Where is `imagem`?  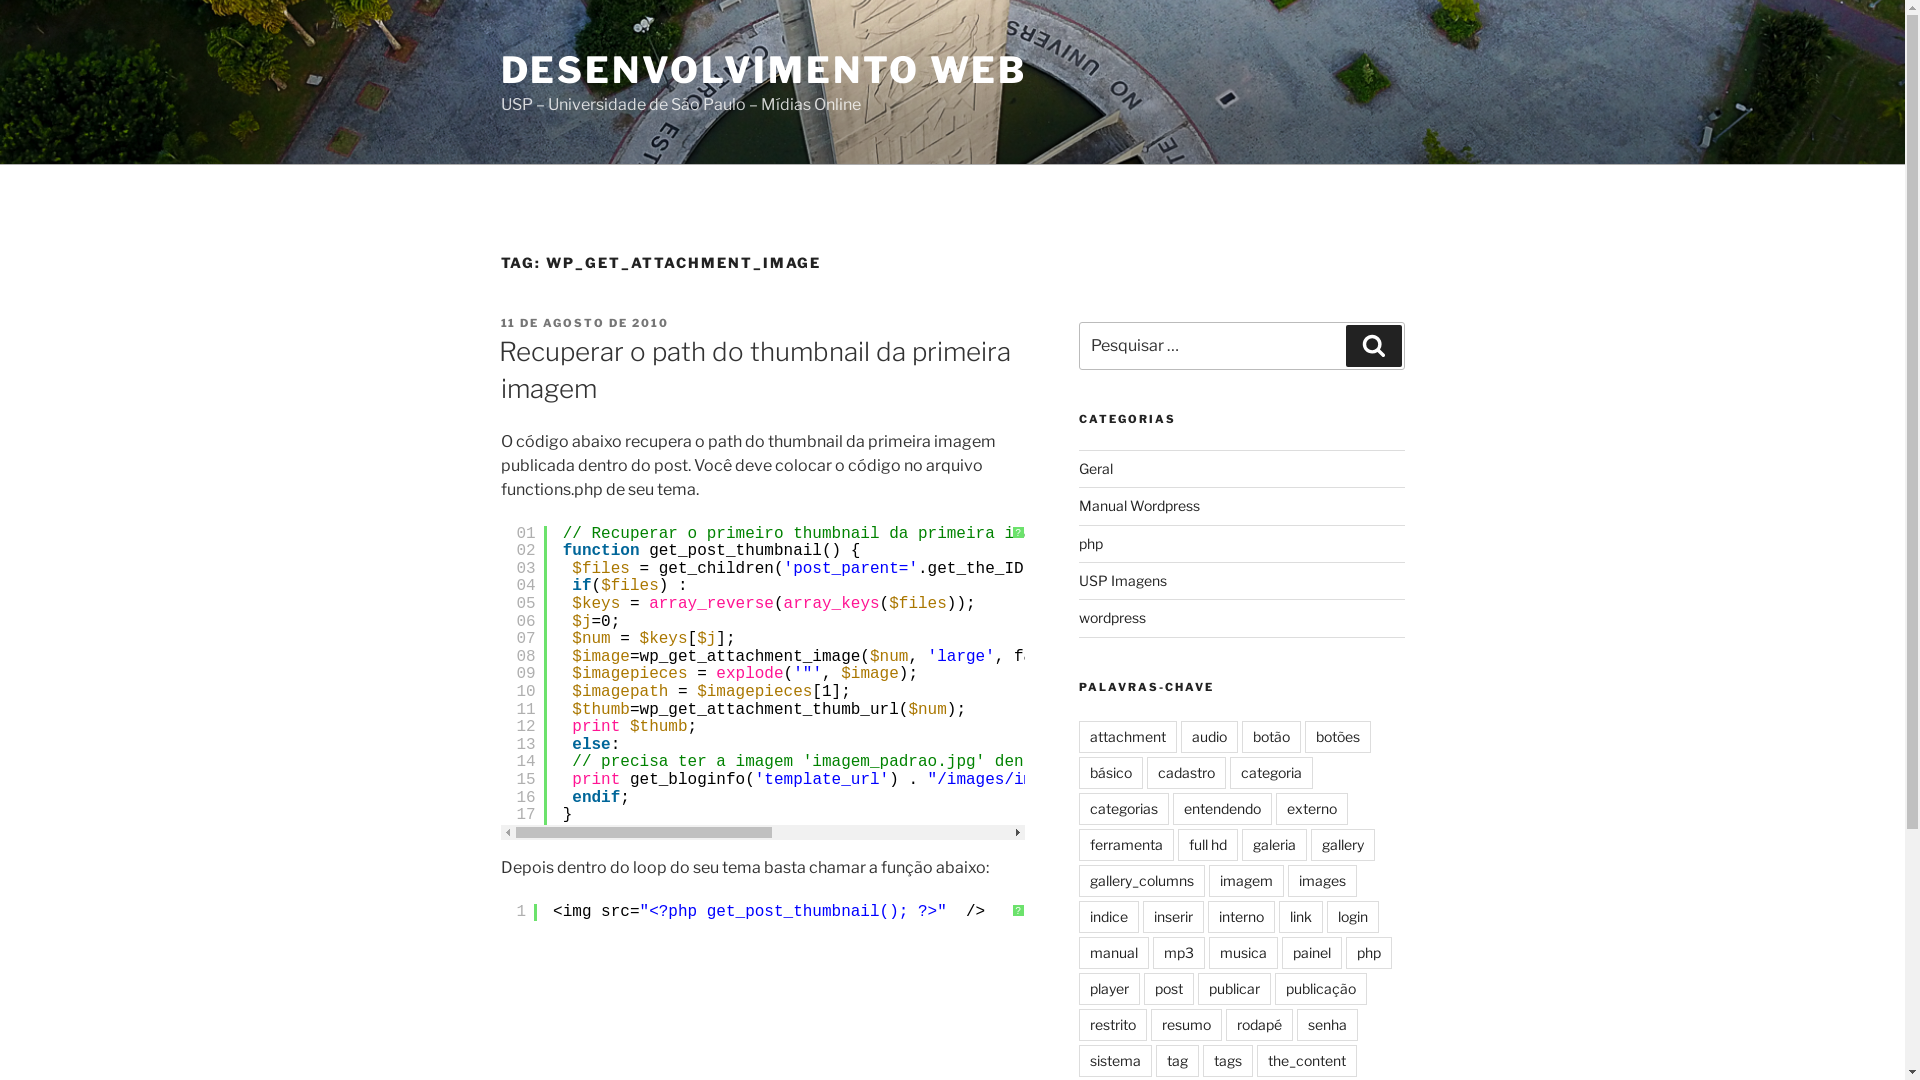
imagem is located at coordinates (1246, 881).